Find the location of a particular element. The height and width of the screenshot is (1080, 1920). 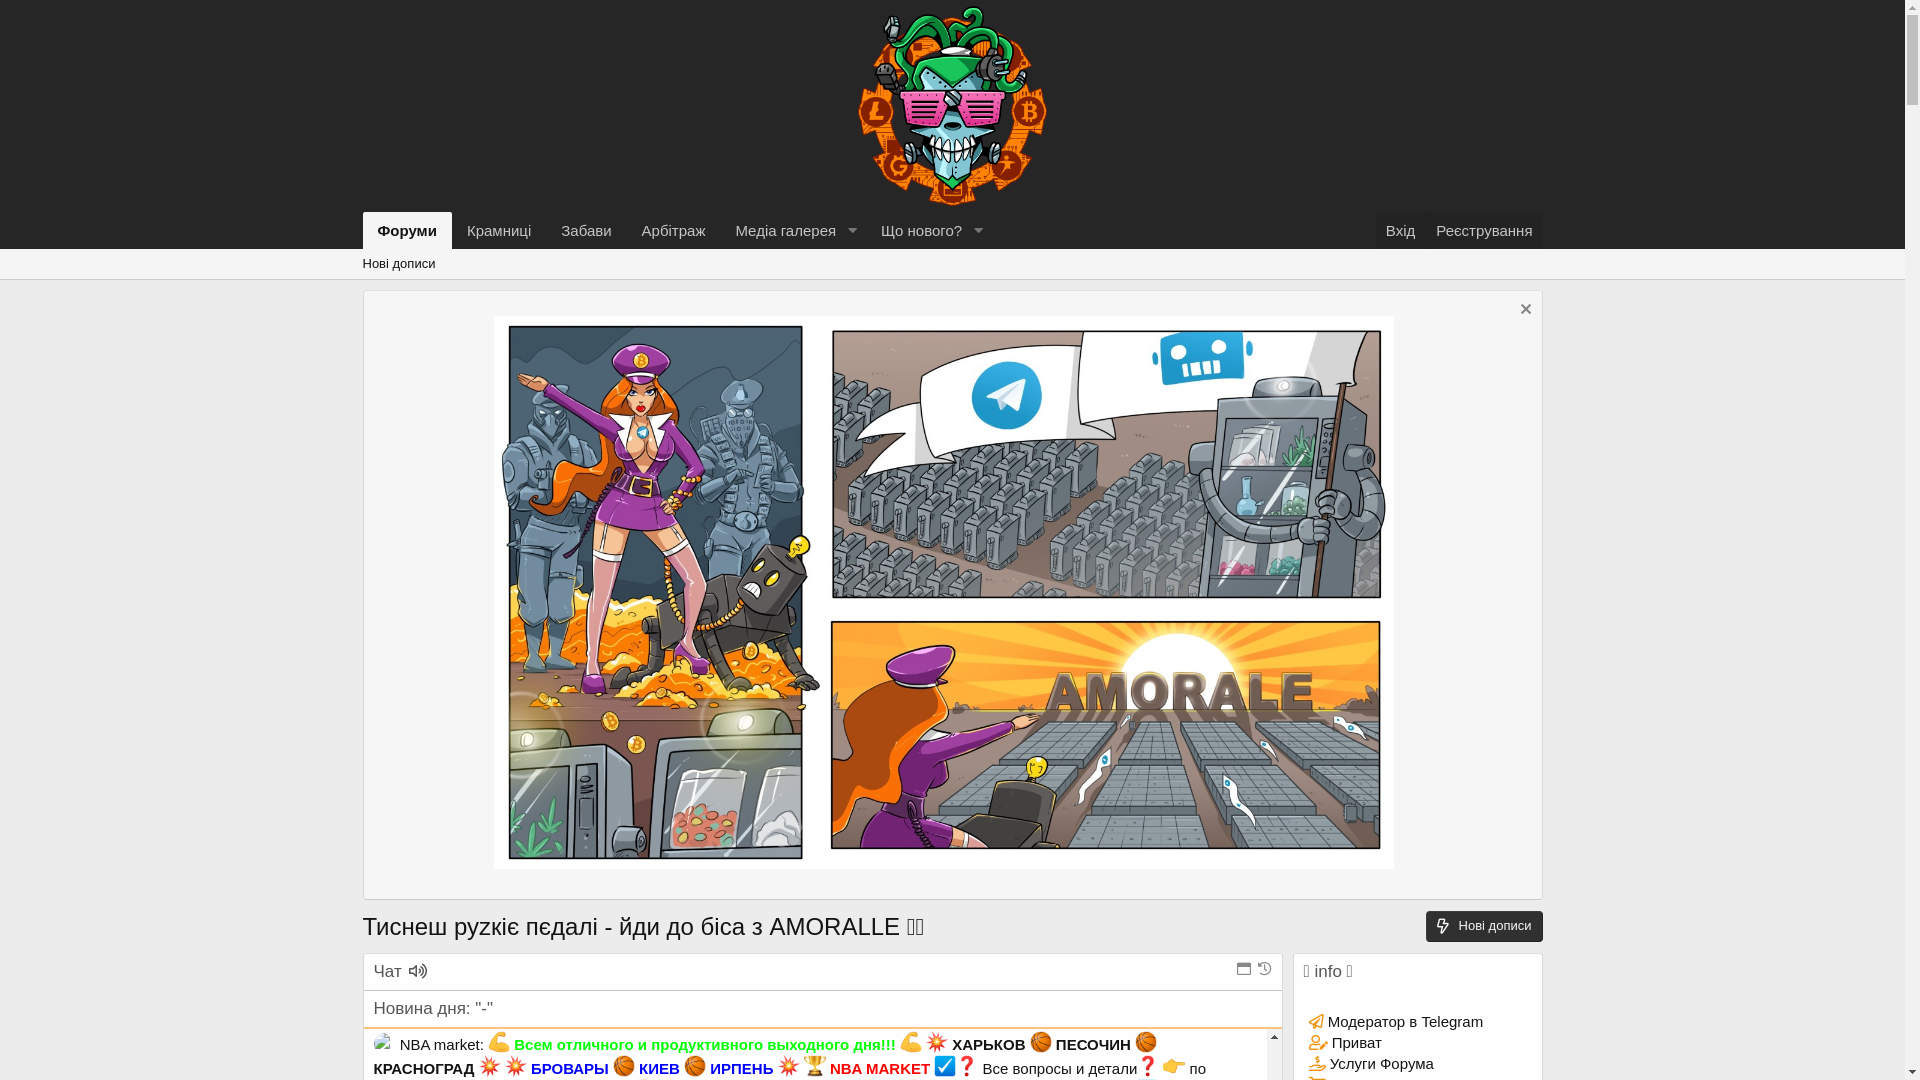

hollywood_help is located at coordinates (452, 406).